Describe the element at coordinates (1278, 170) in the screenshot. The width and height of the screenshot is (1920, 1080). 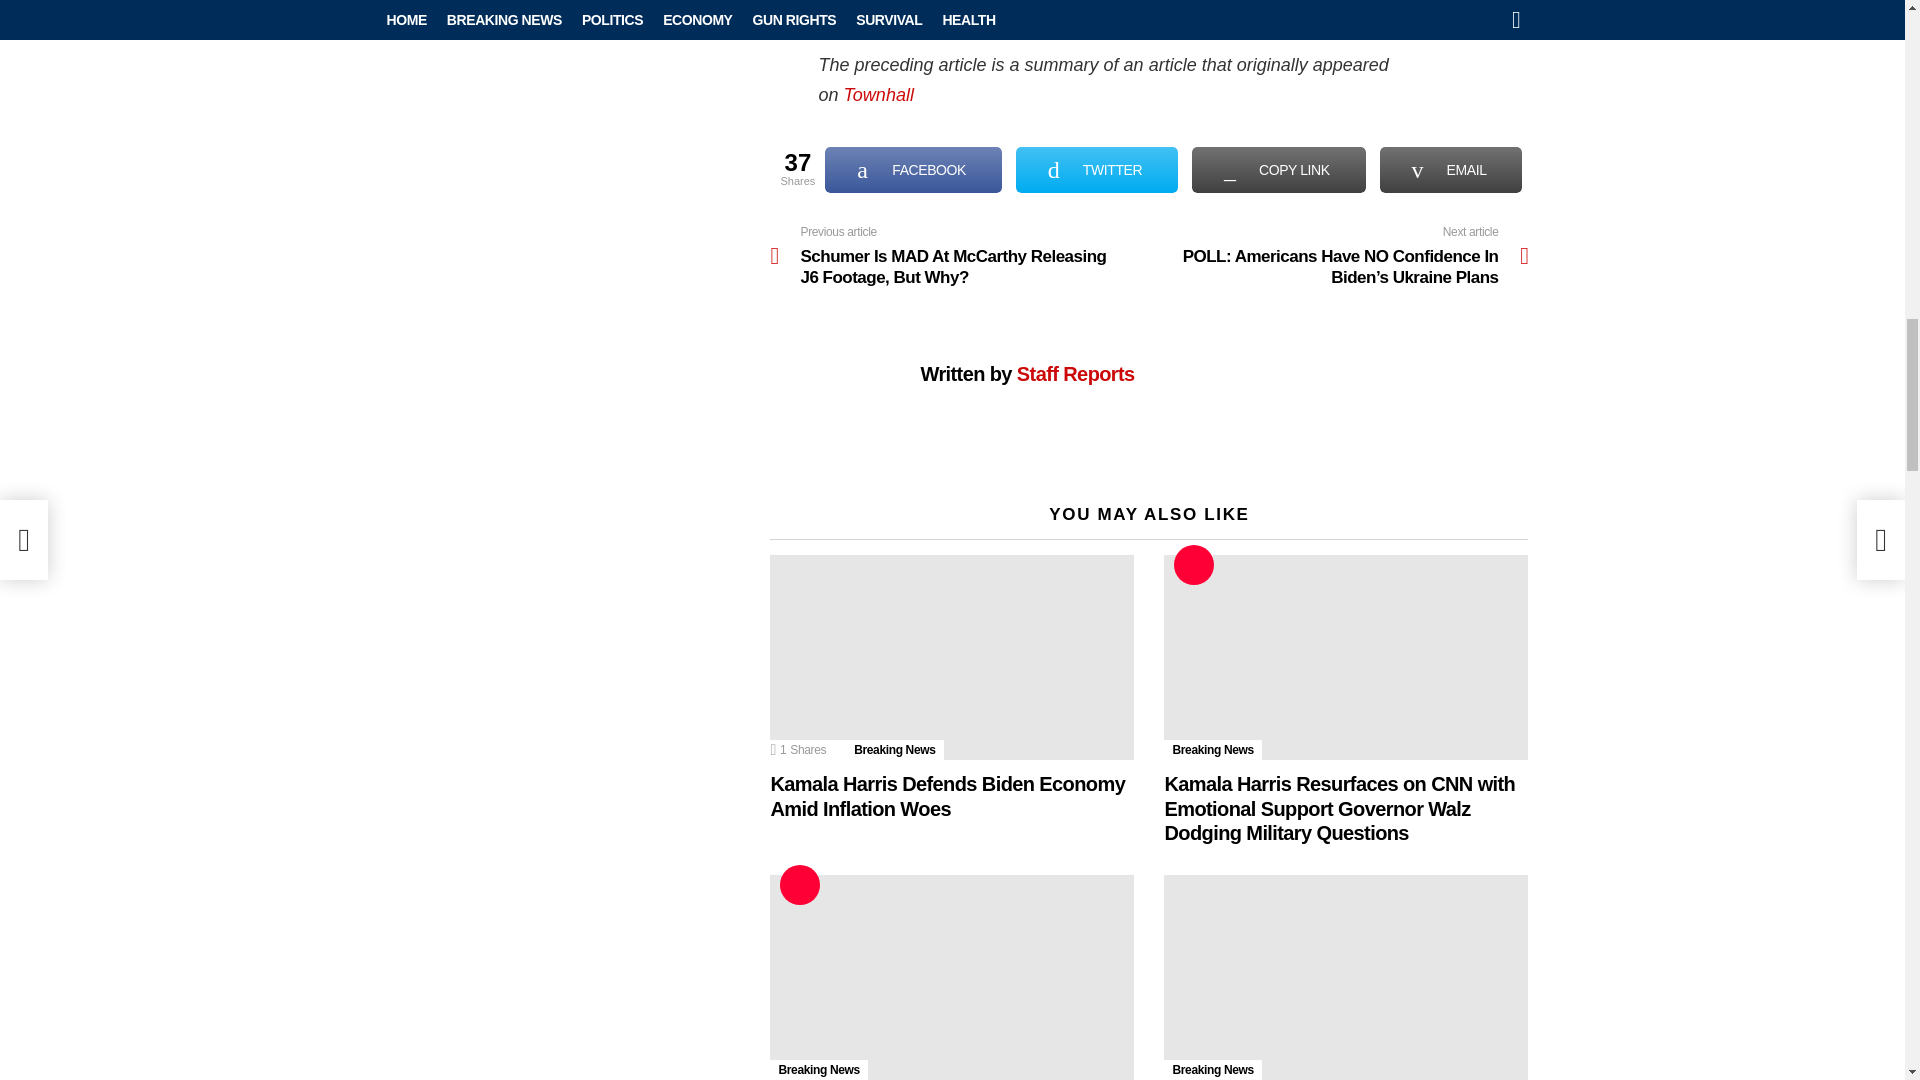
I see `Share on Copy Link` at that location.